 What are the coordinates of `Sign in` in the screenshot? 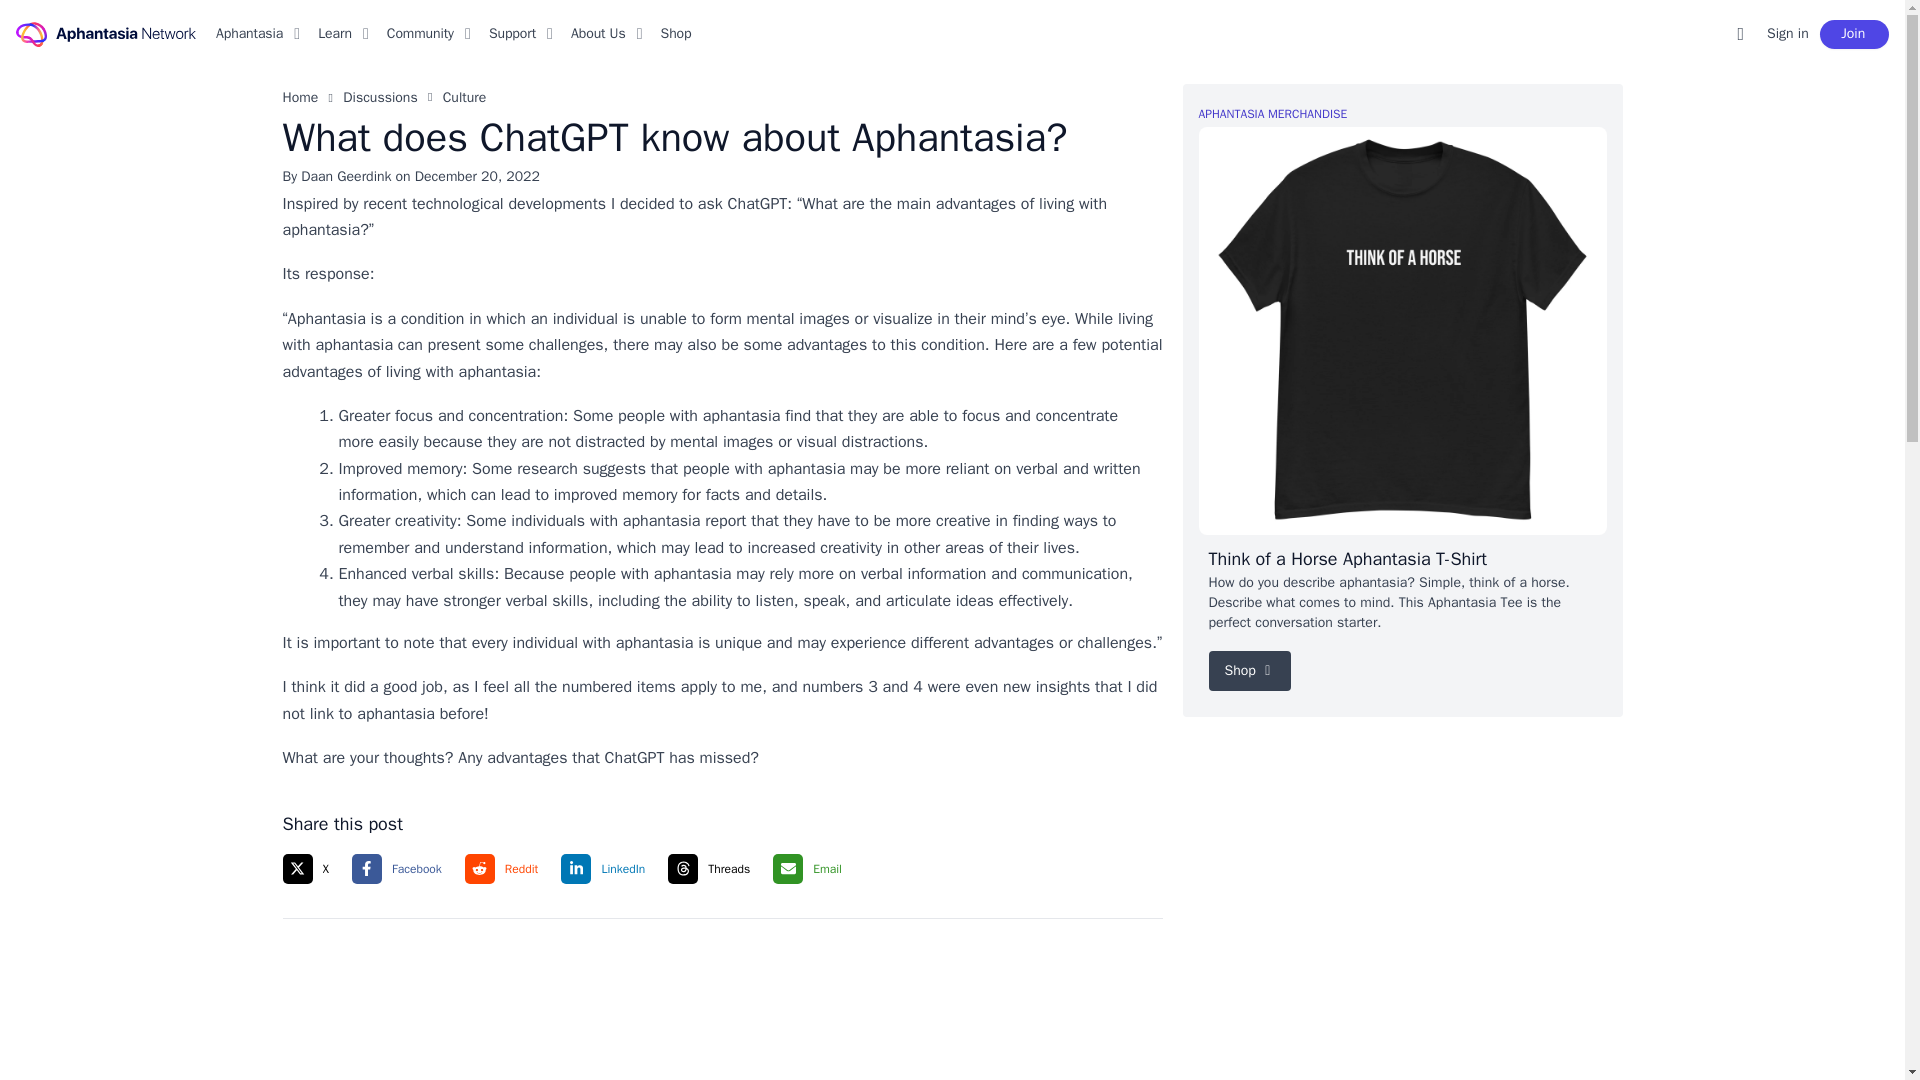 It's located at (1788, 34).